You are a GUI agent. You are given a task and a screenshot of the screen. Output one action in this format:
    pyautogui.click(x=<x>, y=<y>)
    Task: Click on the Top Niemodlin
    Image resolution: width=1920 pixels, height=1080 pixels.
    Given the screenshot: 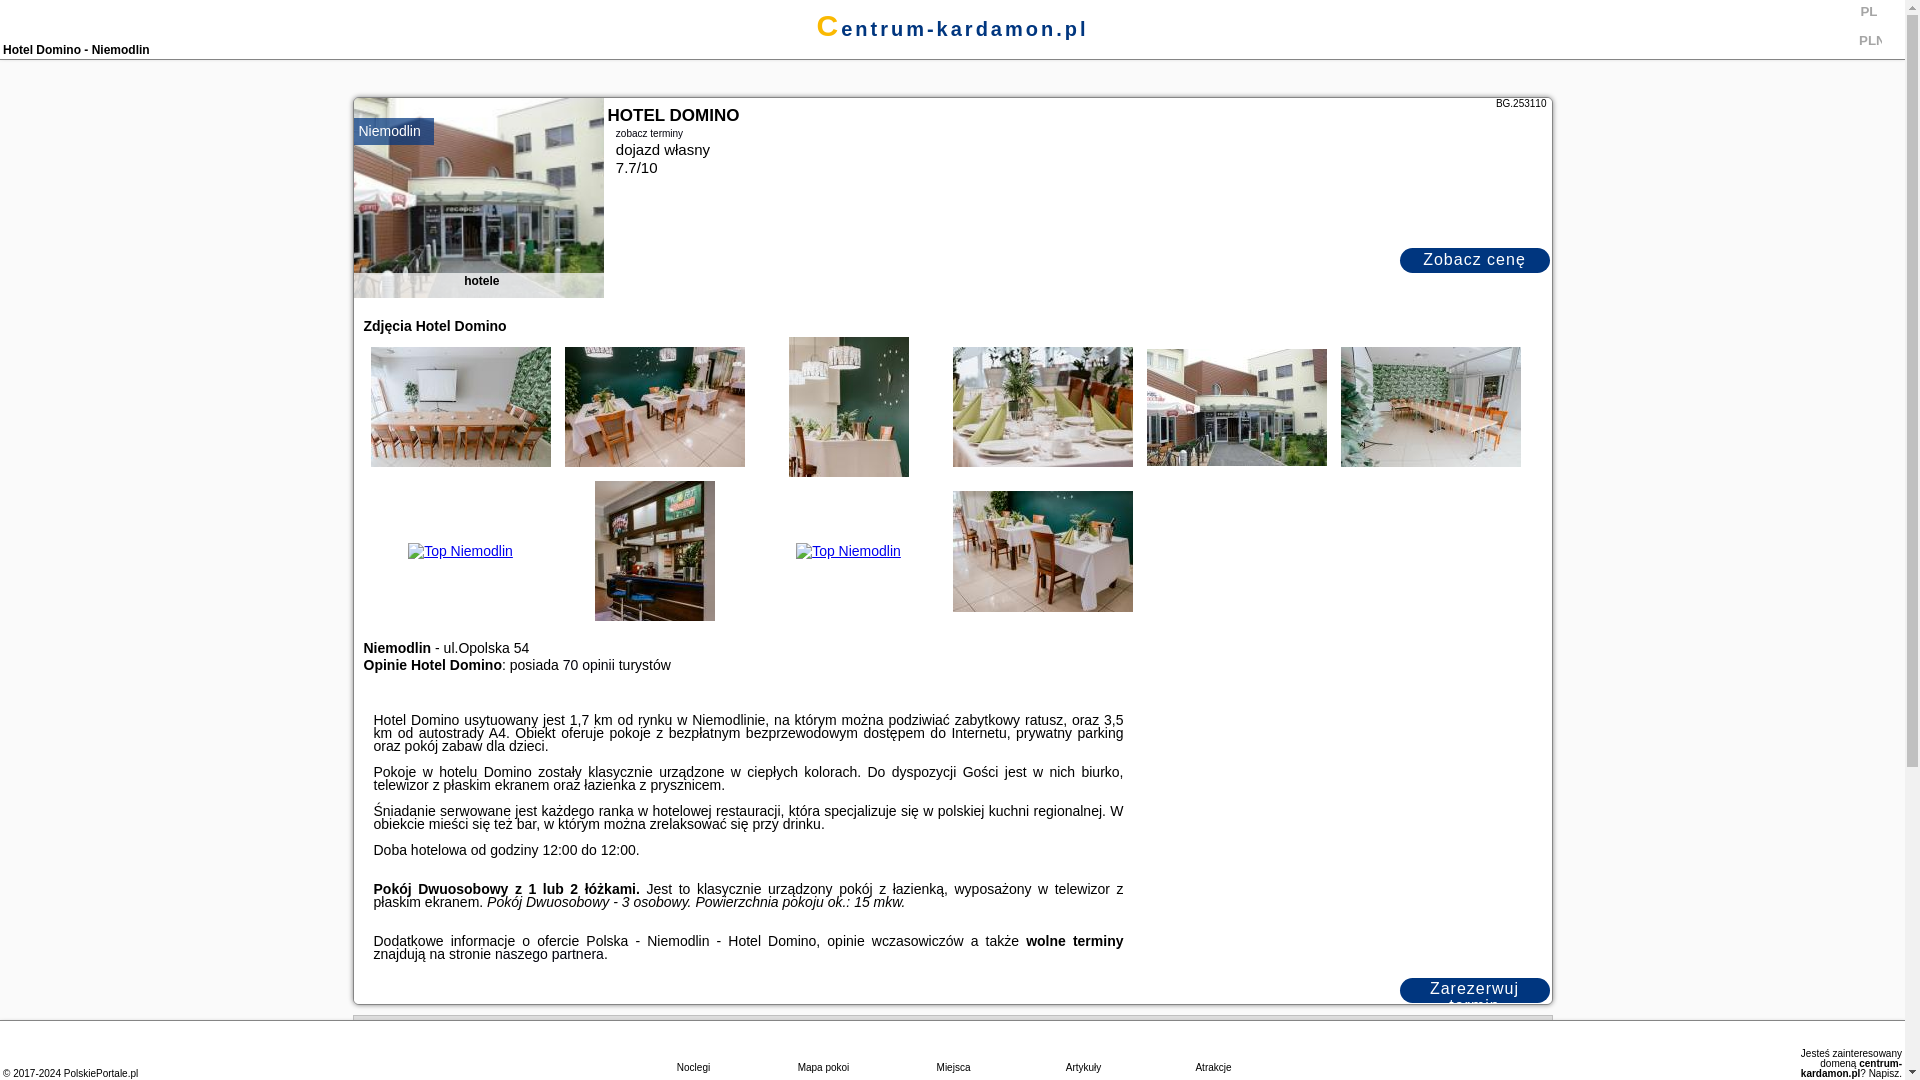 What is the action you would take?
    pyautogui.click(x=1430, y=406)
    